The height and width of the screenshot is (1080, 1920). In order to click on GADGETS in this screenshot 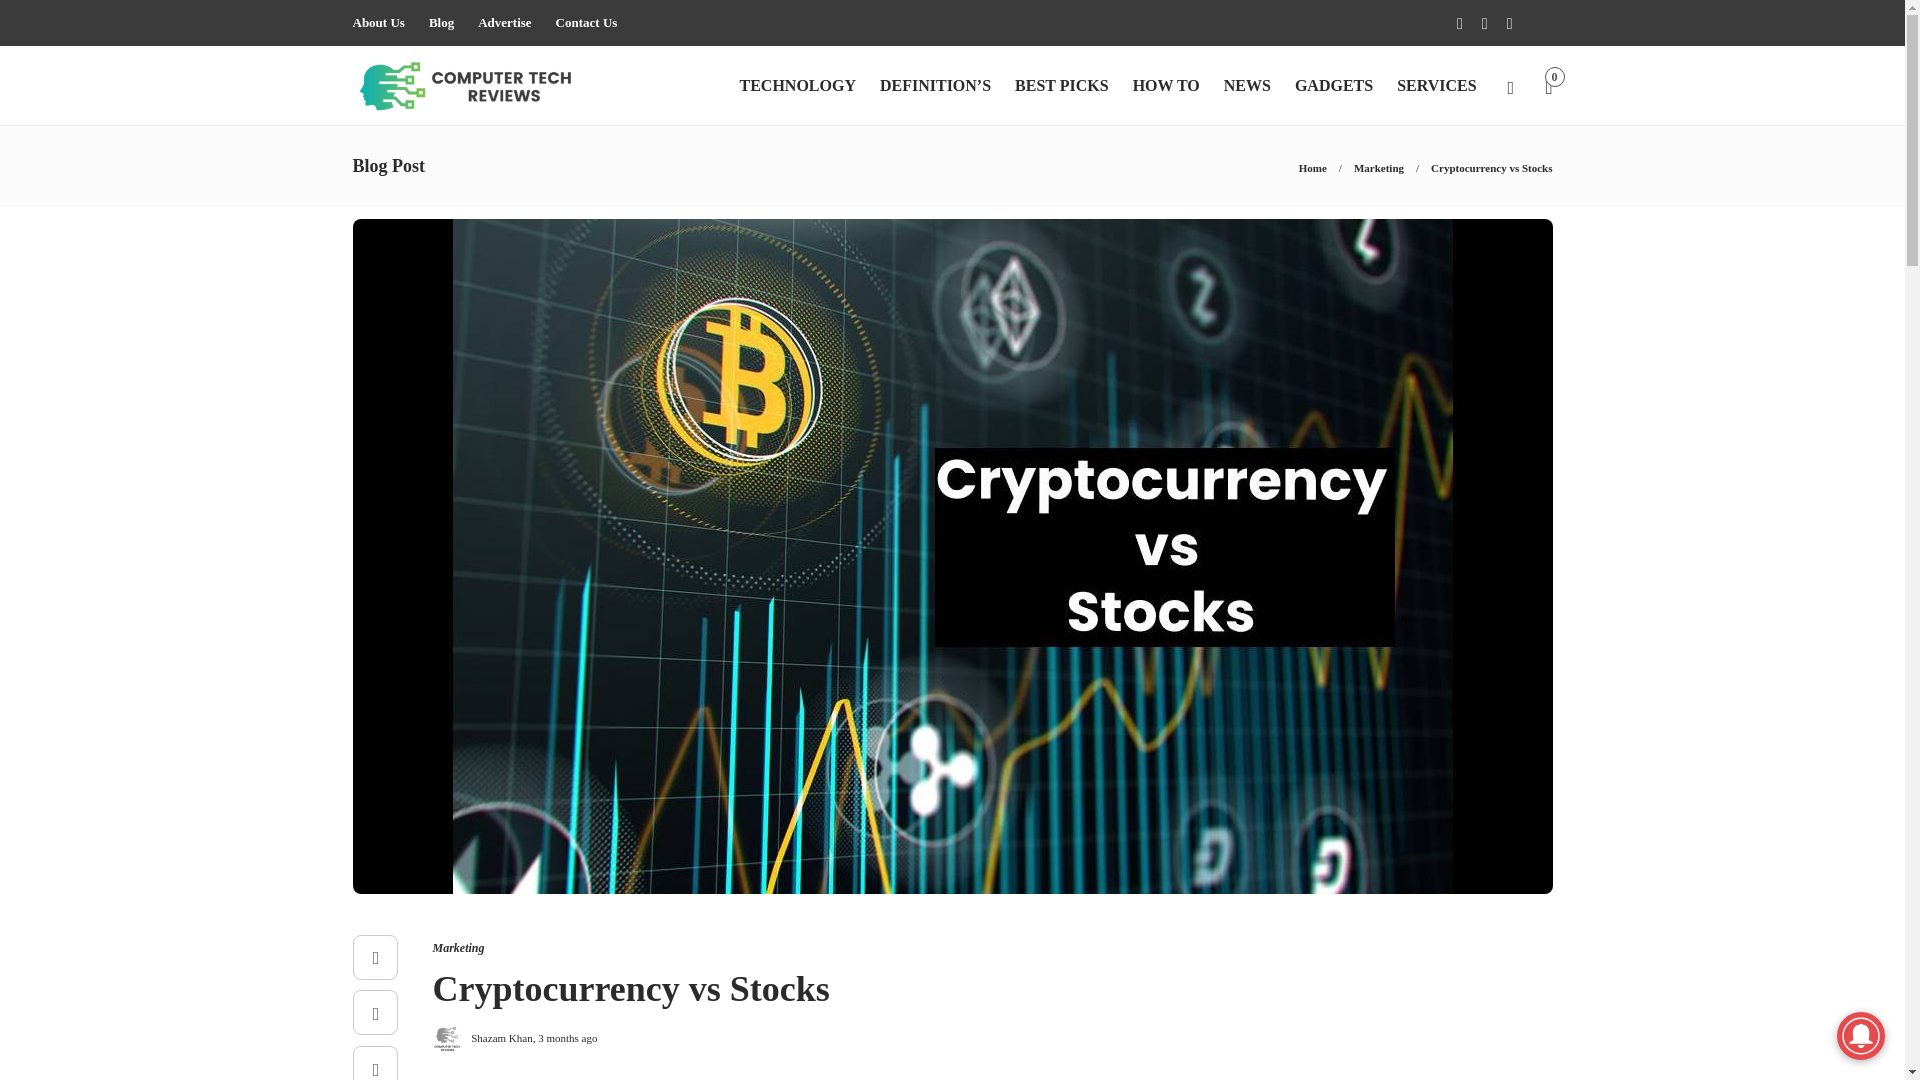, I will do `click(1333, 86)`.